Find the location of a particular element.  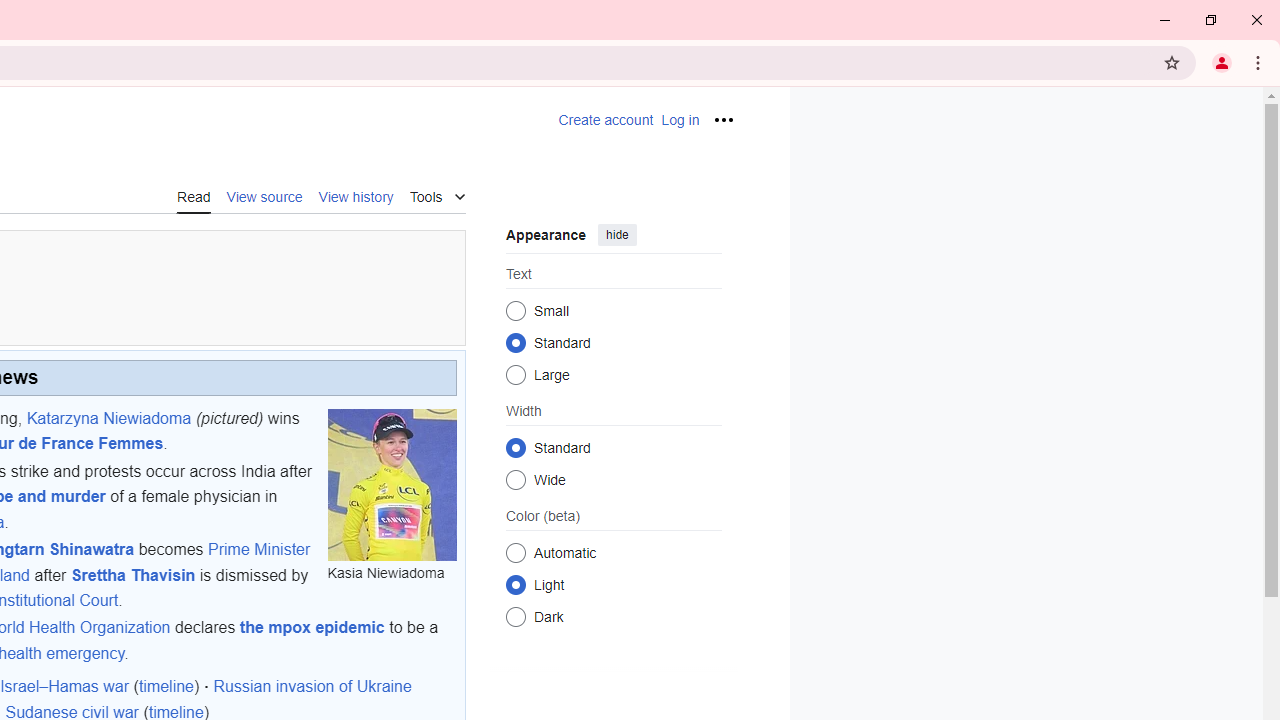

Standard is located at coordinates (516, 447).